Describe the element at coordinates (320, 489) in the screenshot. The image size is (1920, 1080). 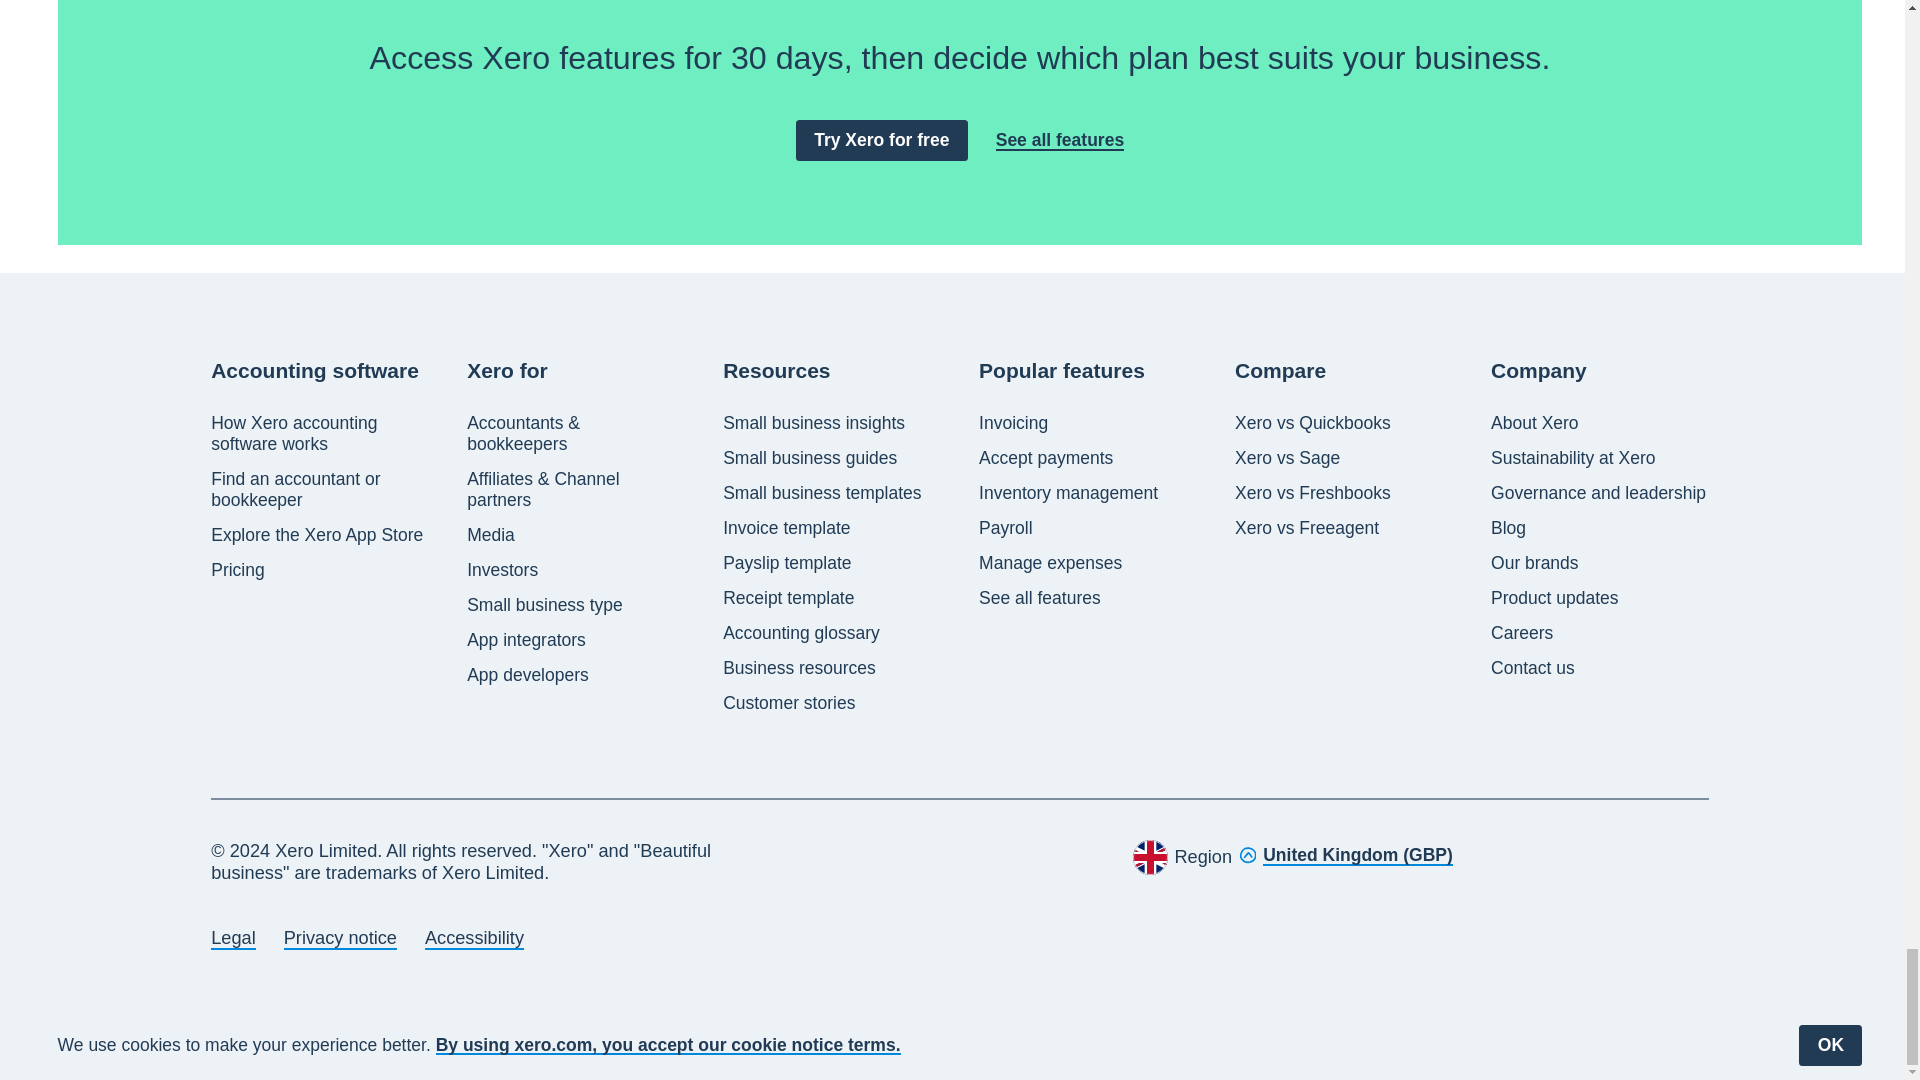
I see `Find an accountant or bookkeeper` at that location.